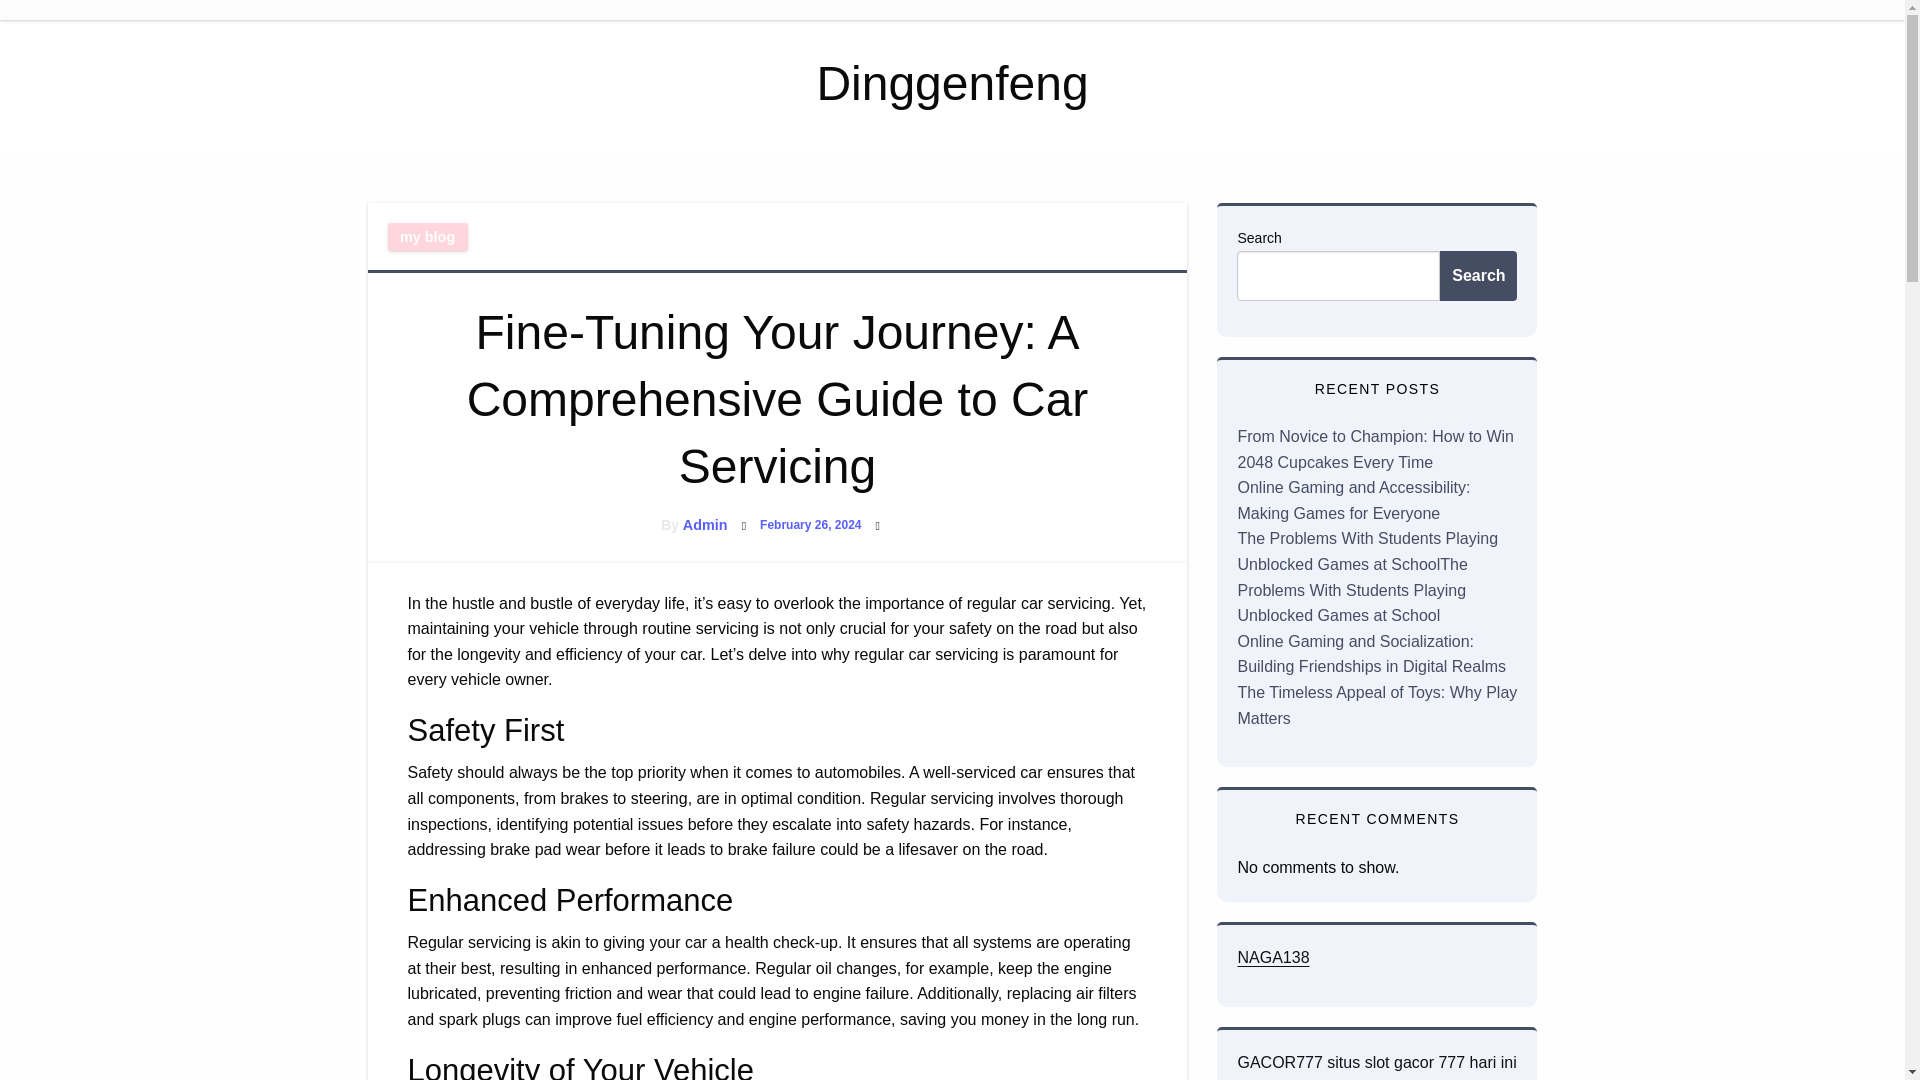  I want to click on Search, so click(1478, 276).